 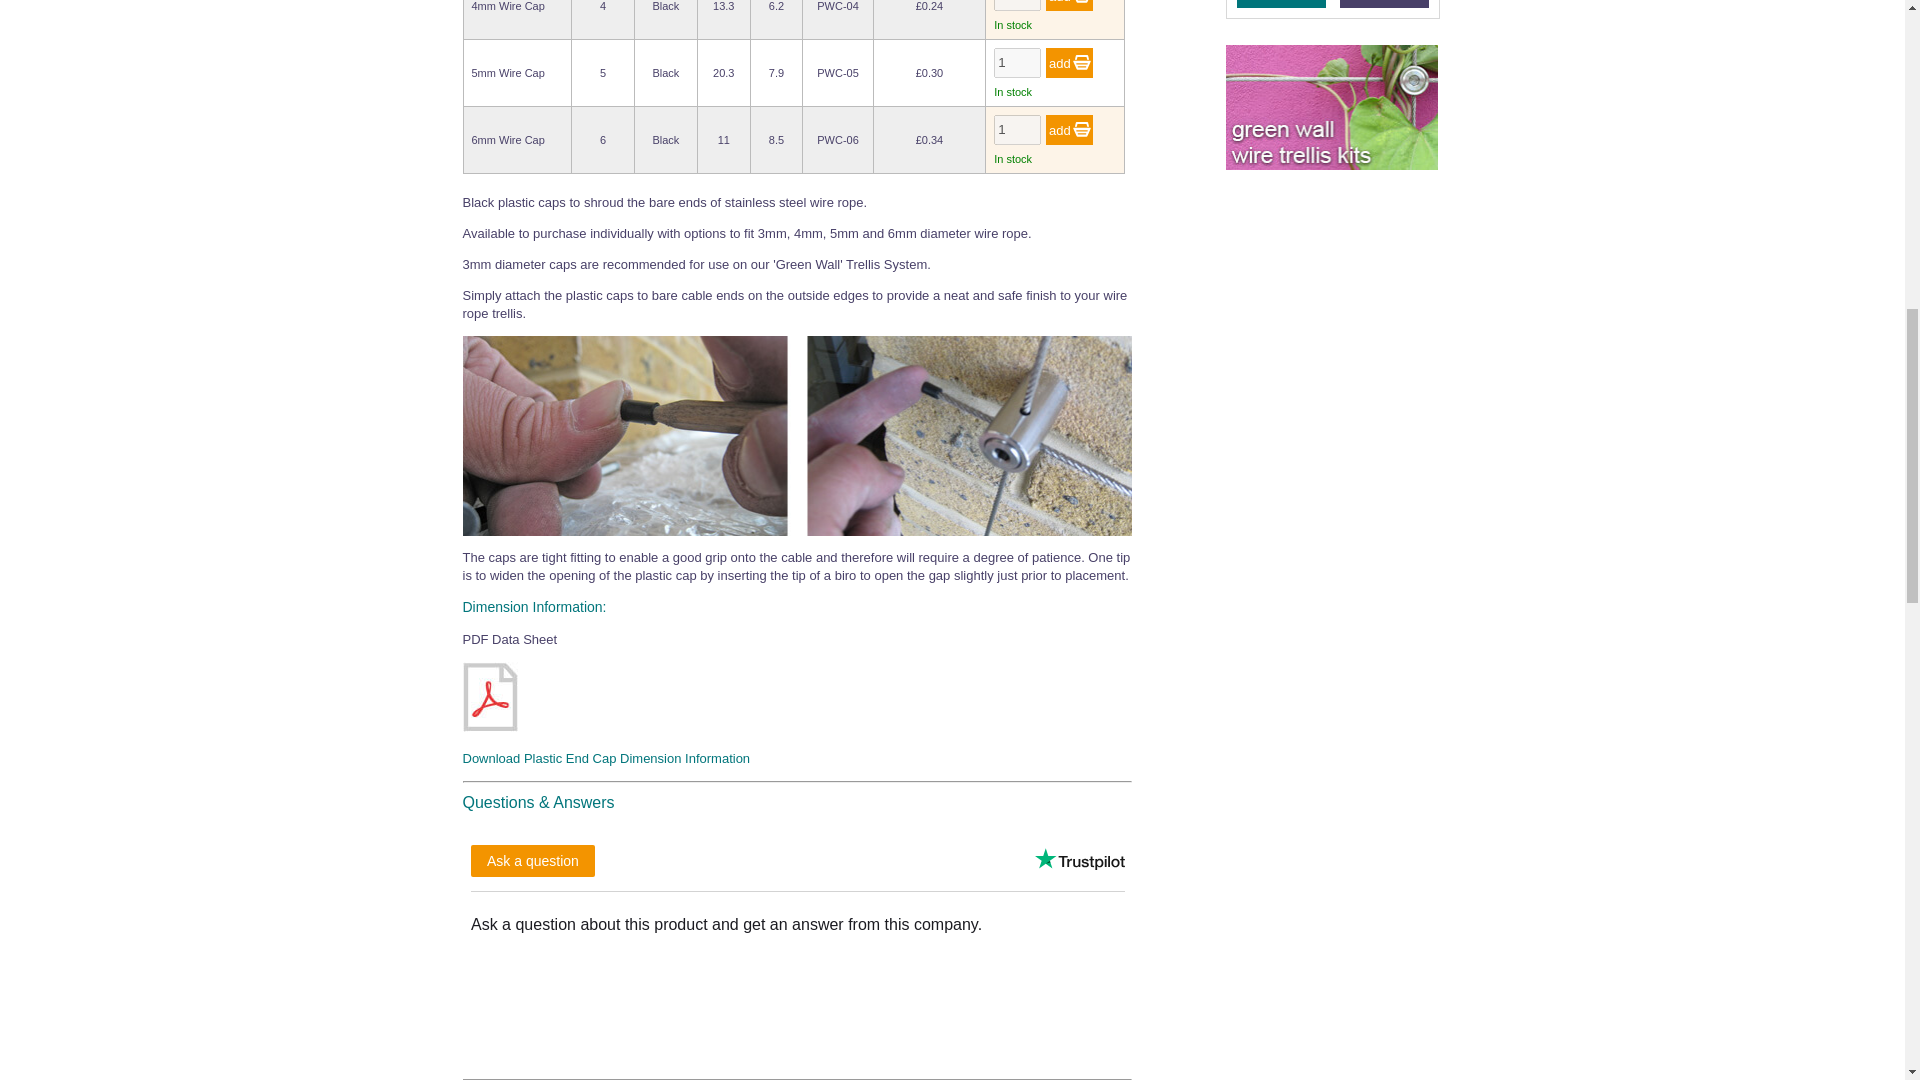 What do you see at coordinates (1017, 5) in the screenshot?
I see `1` at bounding box center [1017, 5].